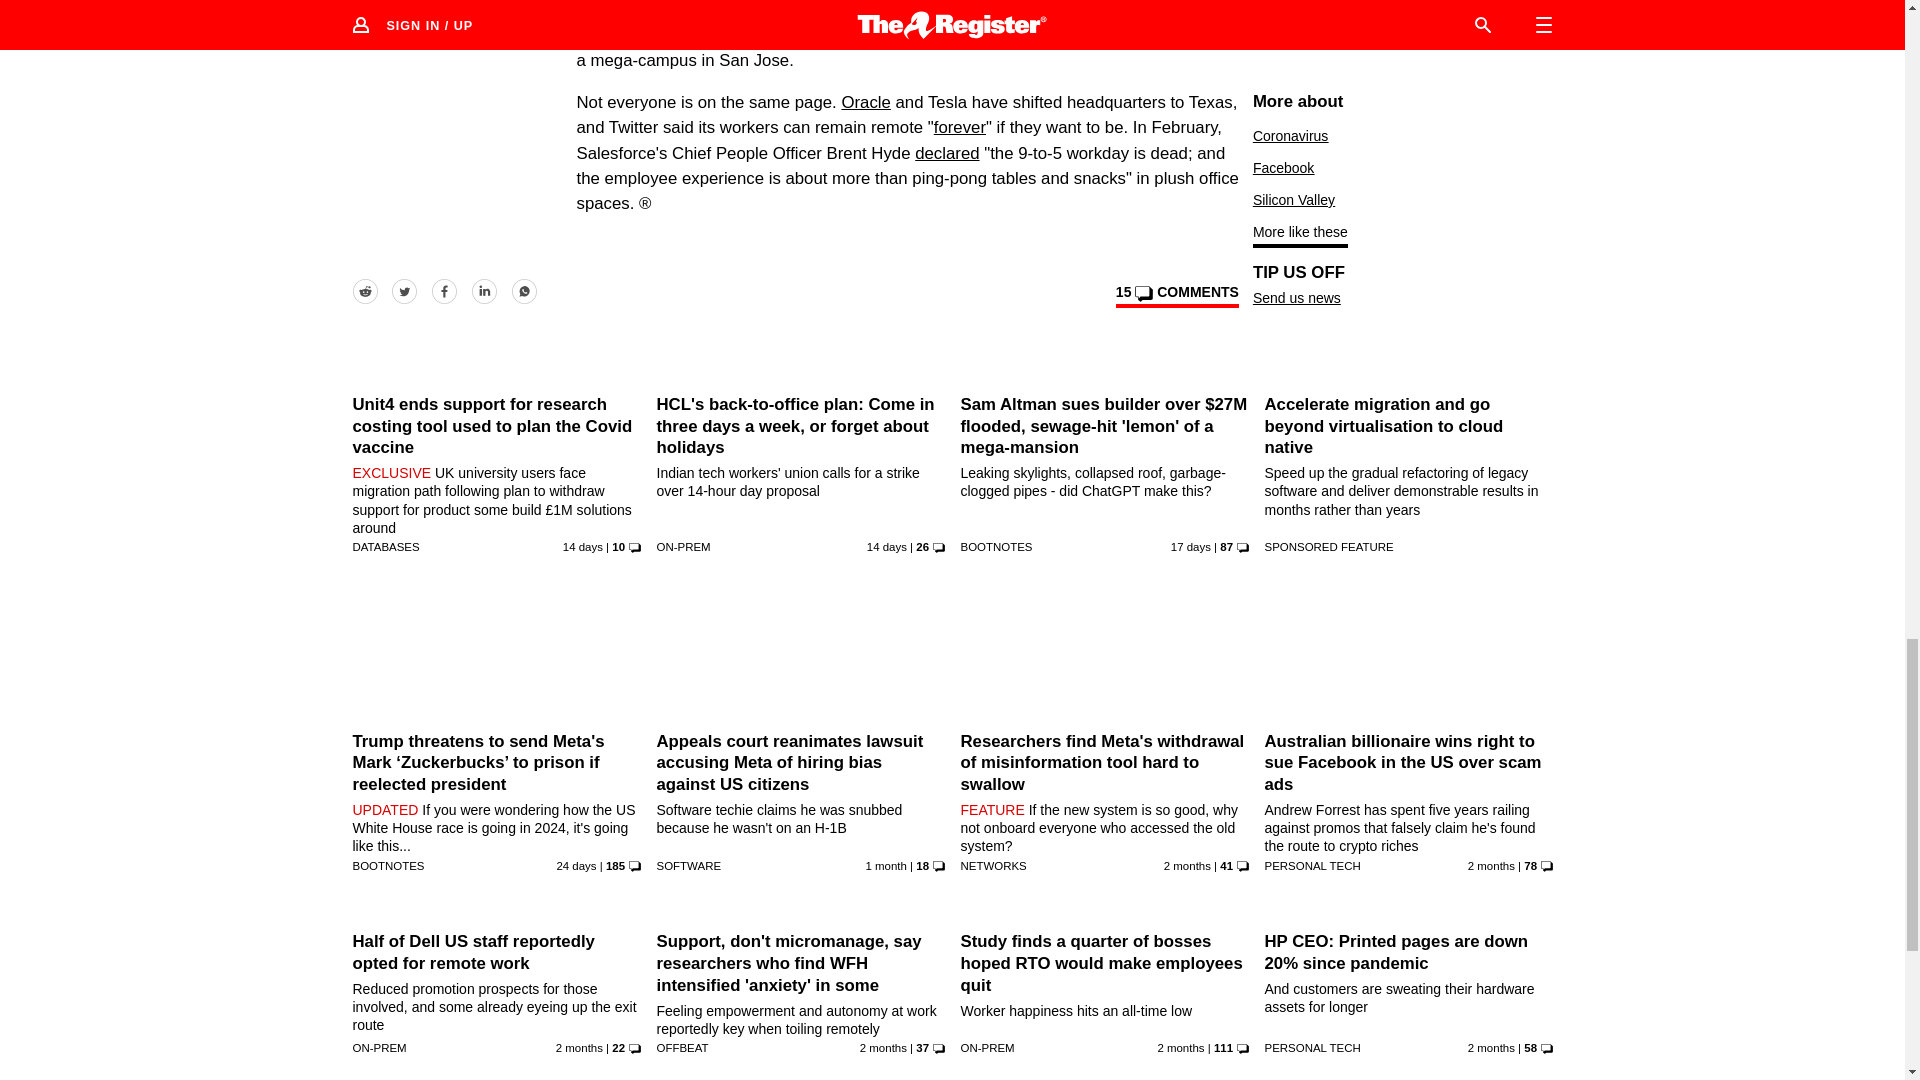 The width and height of the screenshot is (1920, 1080). Describe the element at coordinates (886, 546) in the screenshot. I see `22 Jul 2024 6:32` at that location.